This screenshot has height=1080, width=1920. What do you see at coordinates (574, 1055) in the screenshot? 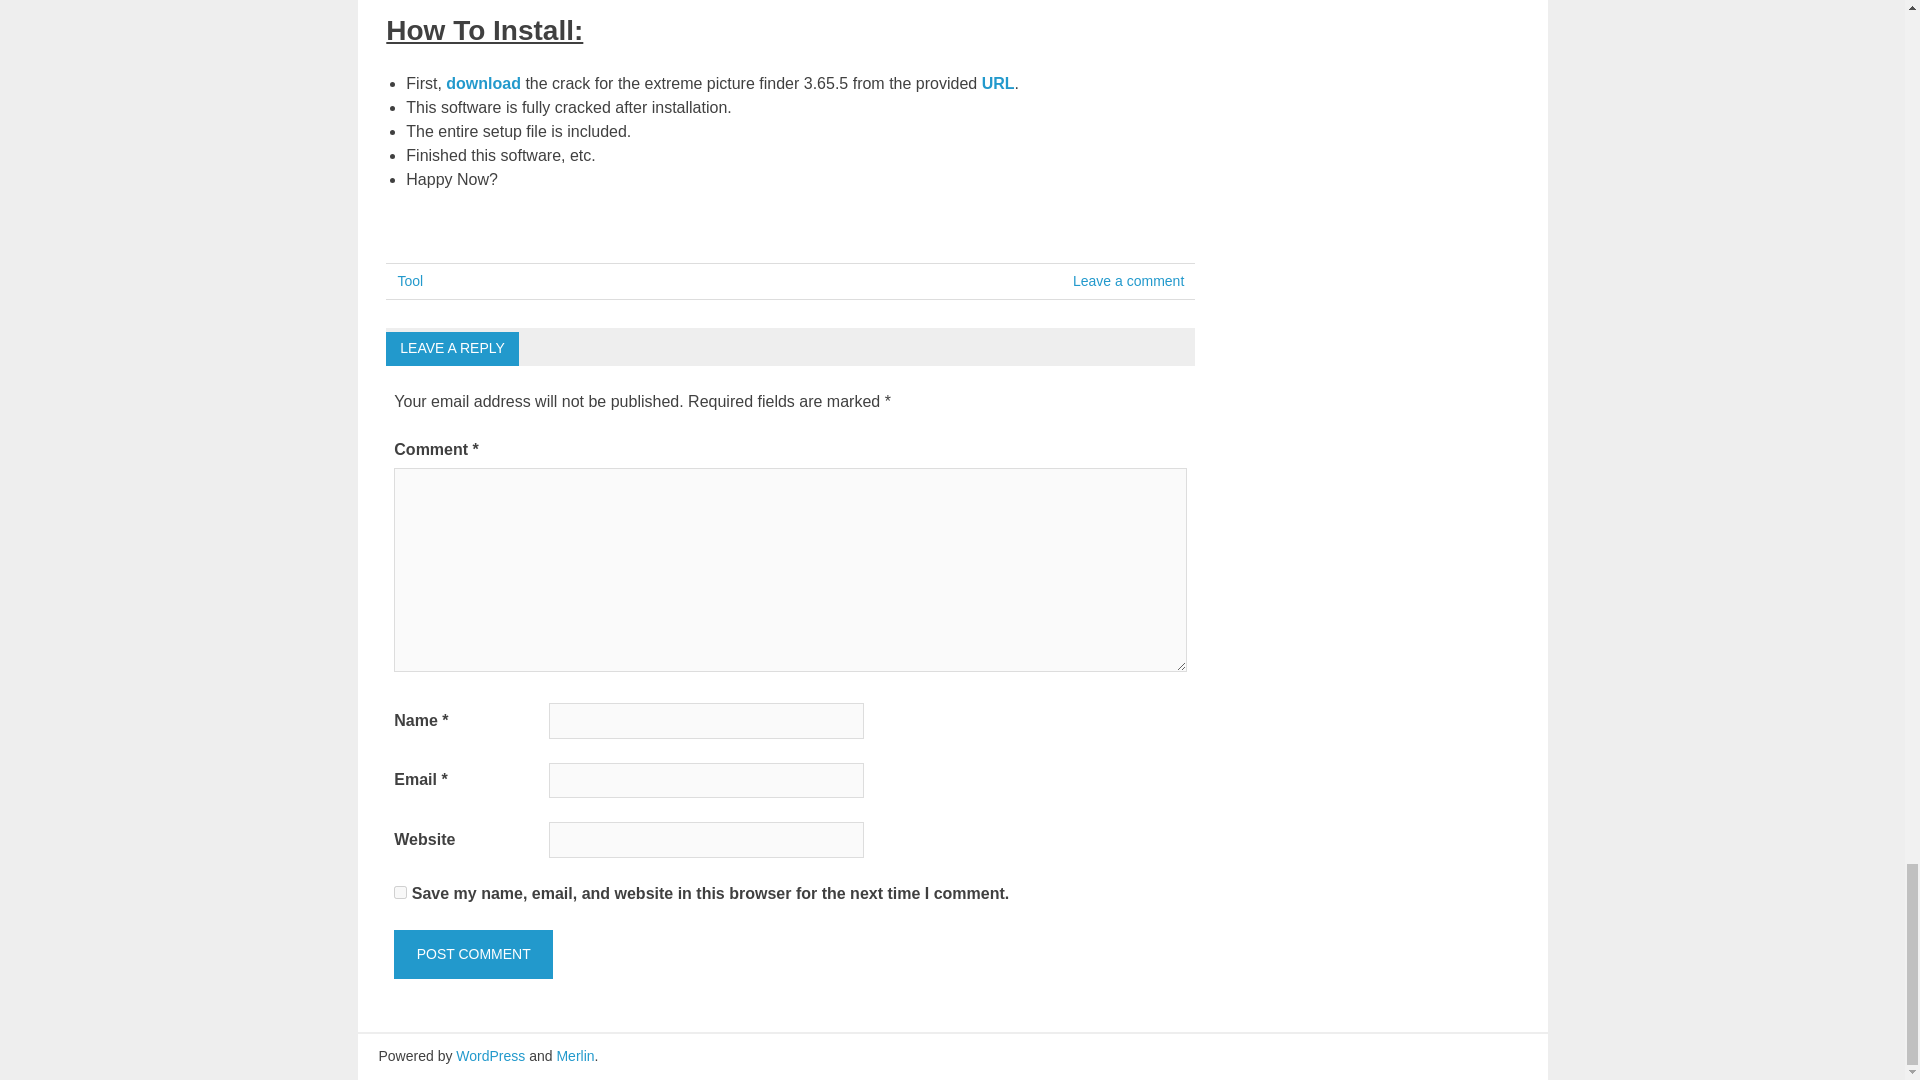
I see `Merlin WordPress Theme` at bounding box center [574, 1055].